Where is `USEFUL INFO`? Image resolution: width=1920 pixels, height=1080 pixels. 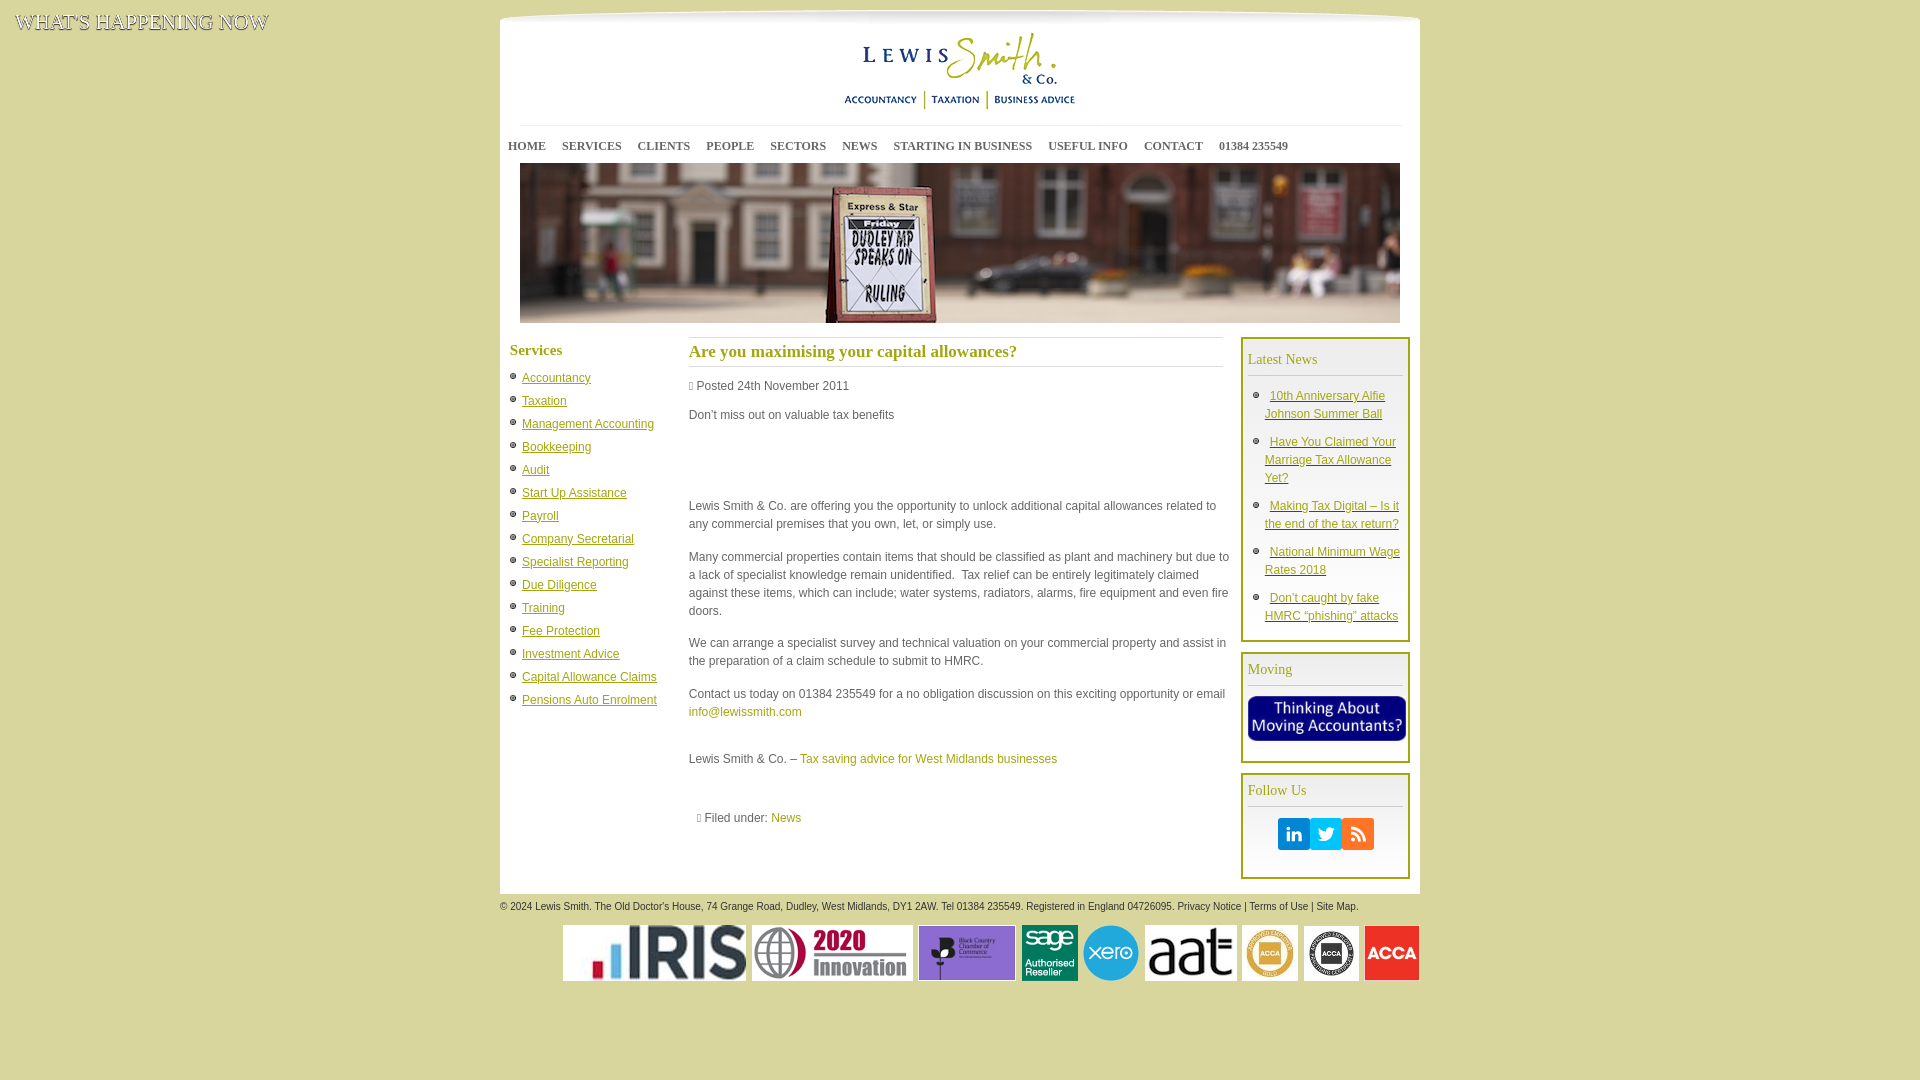 USEFUL INFO is located at coordinates (1088, 145).